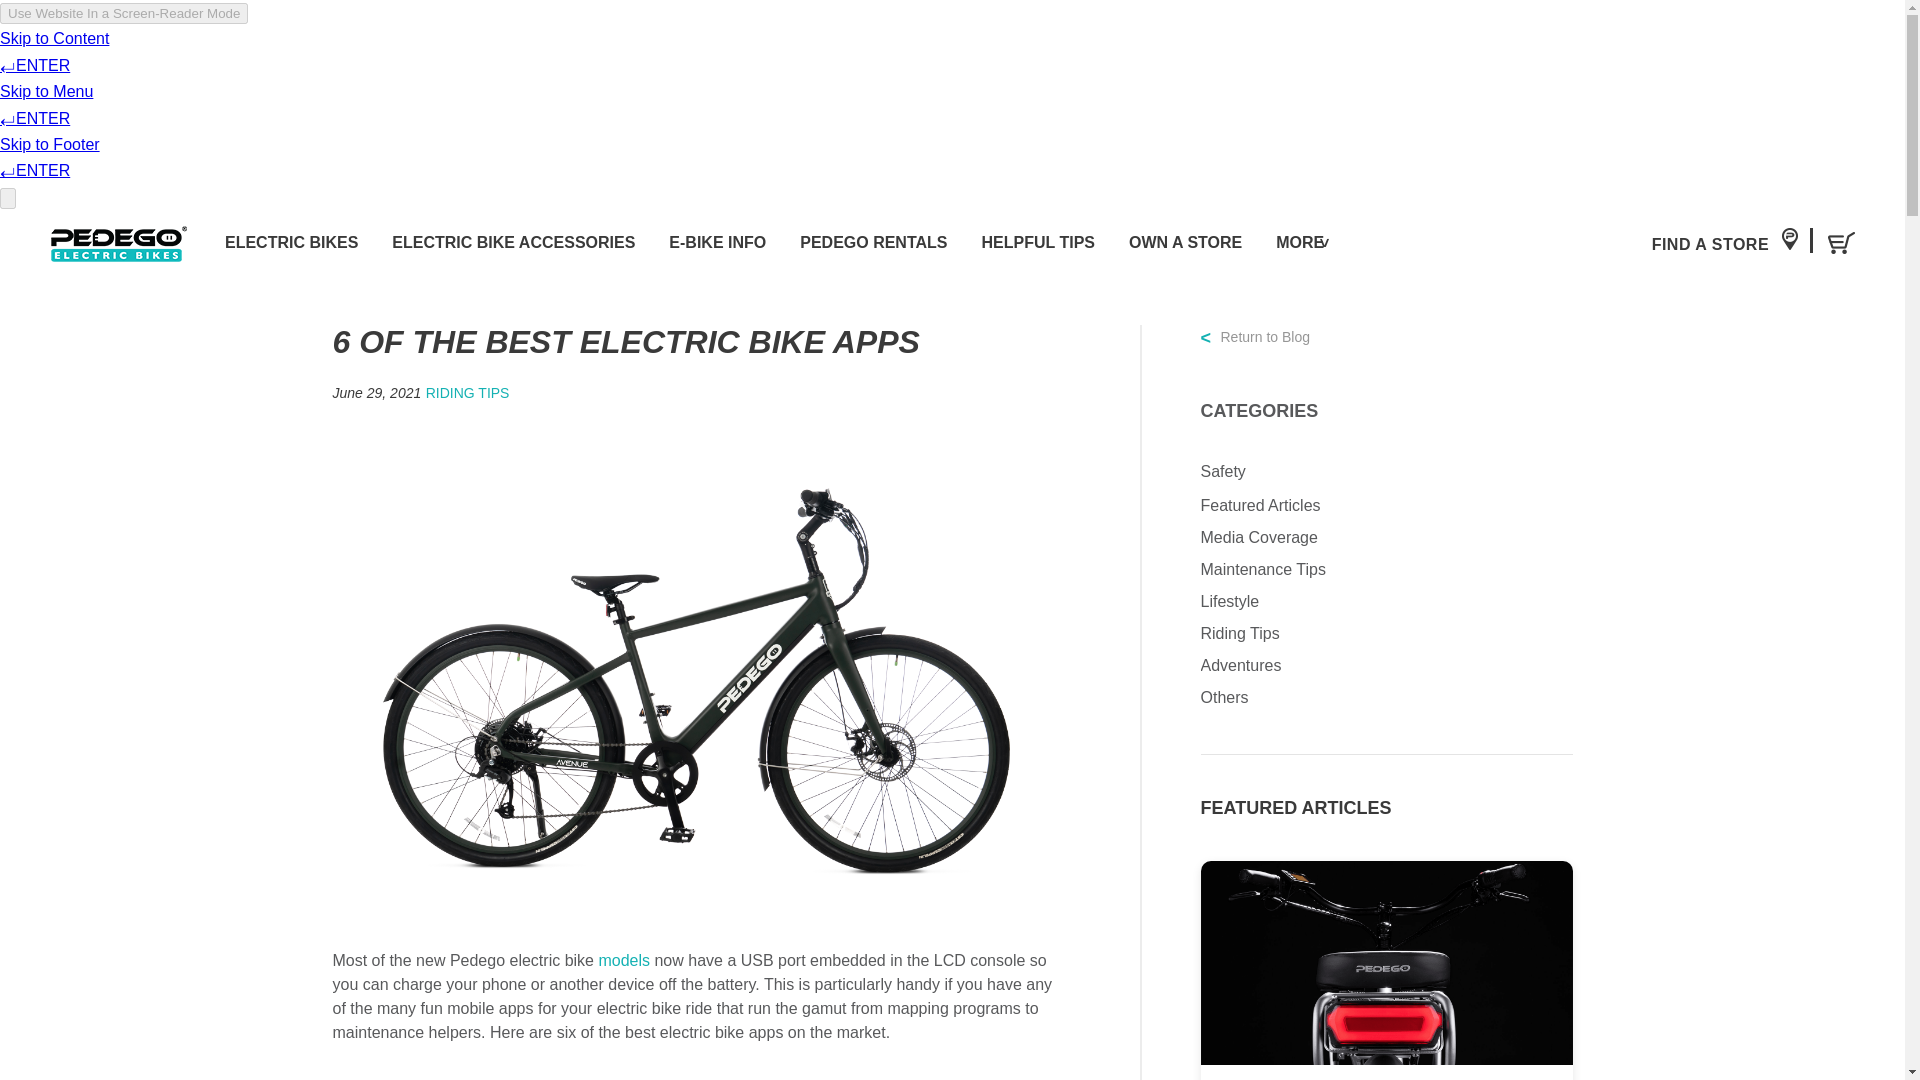 The width and height of the screenshot is (1920, 1080). Describe the element at coordinates (290, 242) in the screenshot. I see `ELECTRIC BIKES` at that location.